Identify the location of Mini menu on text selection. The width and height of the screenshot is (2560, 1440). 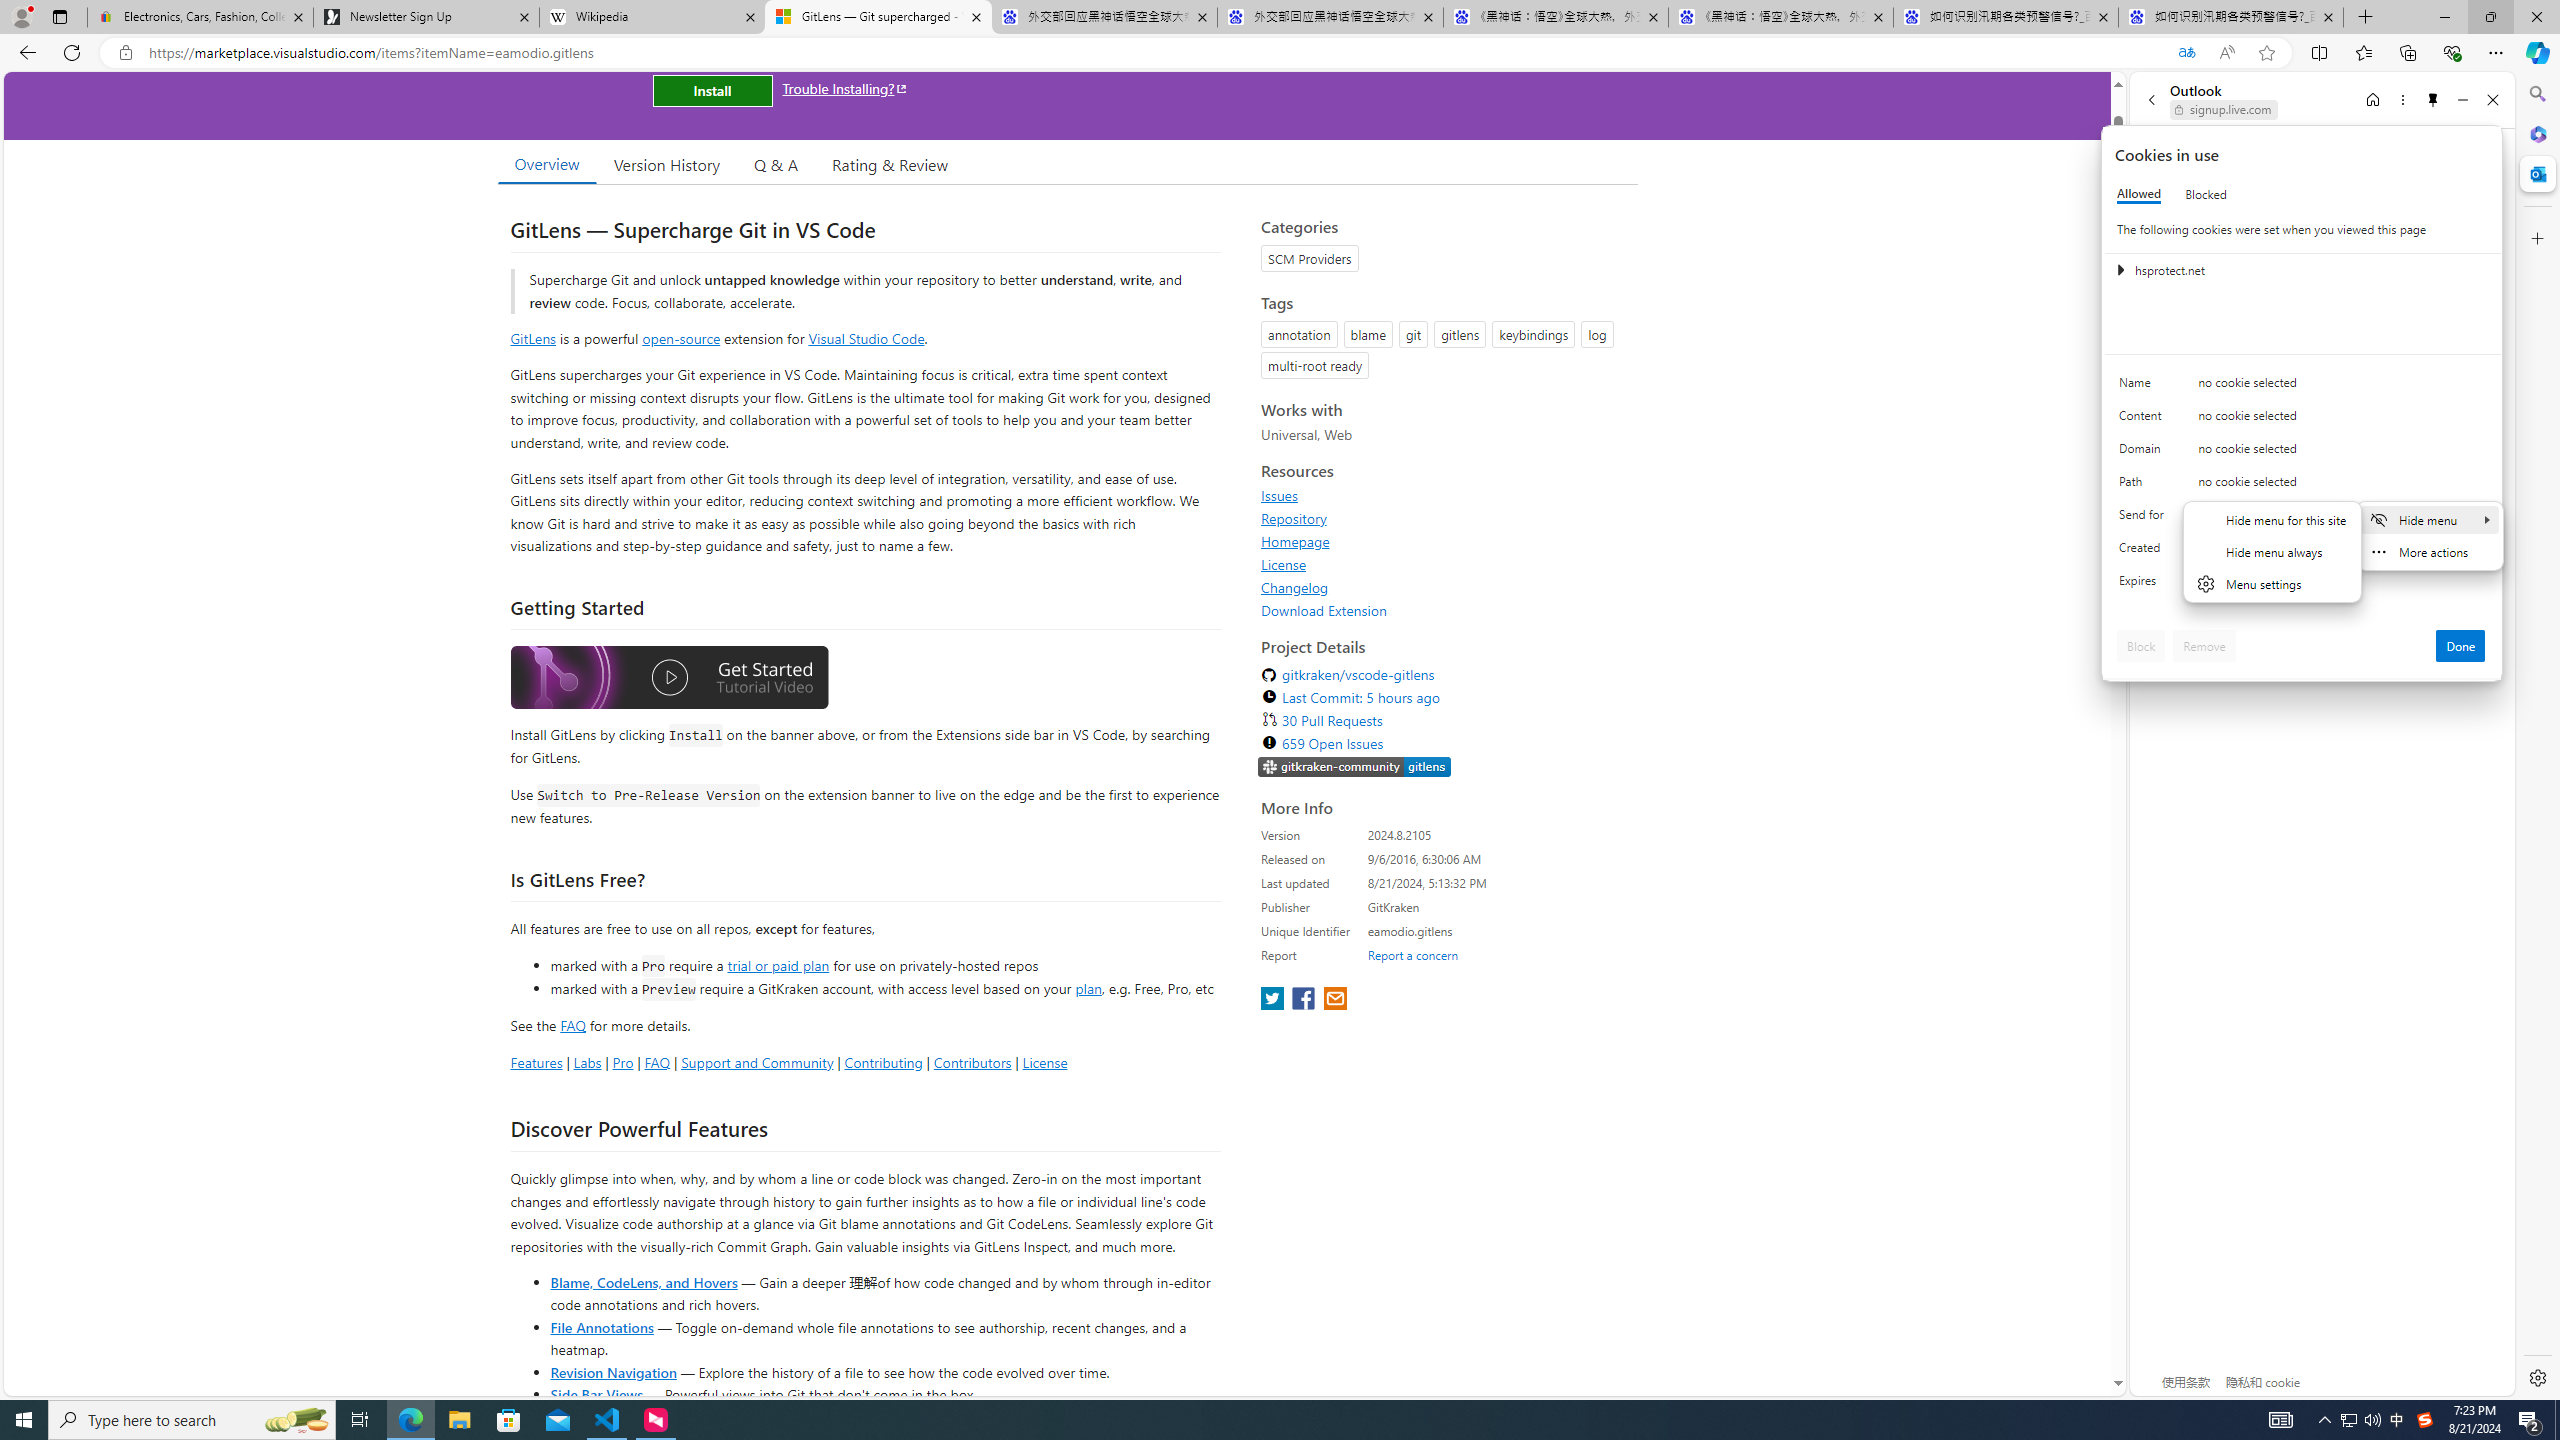
(2430, 536).